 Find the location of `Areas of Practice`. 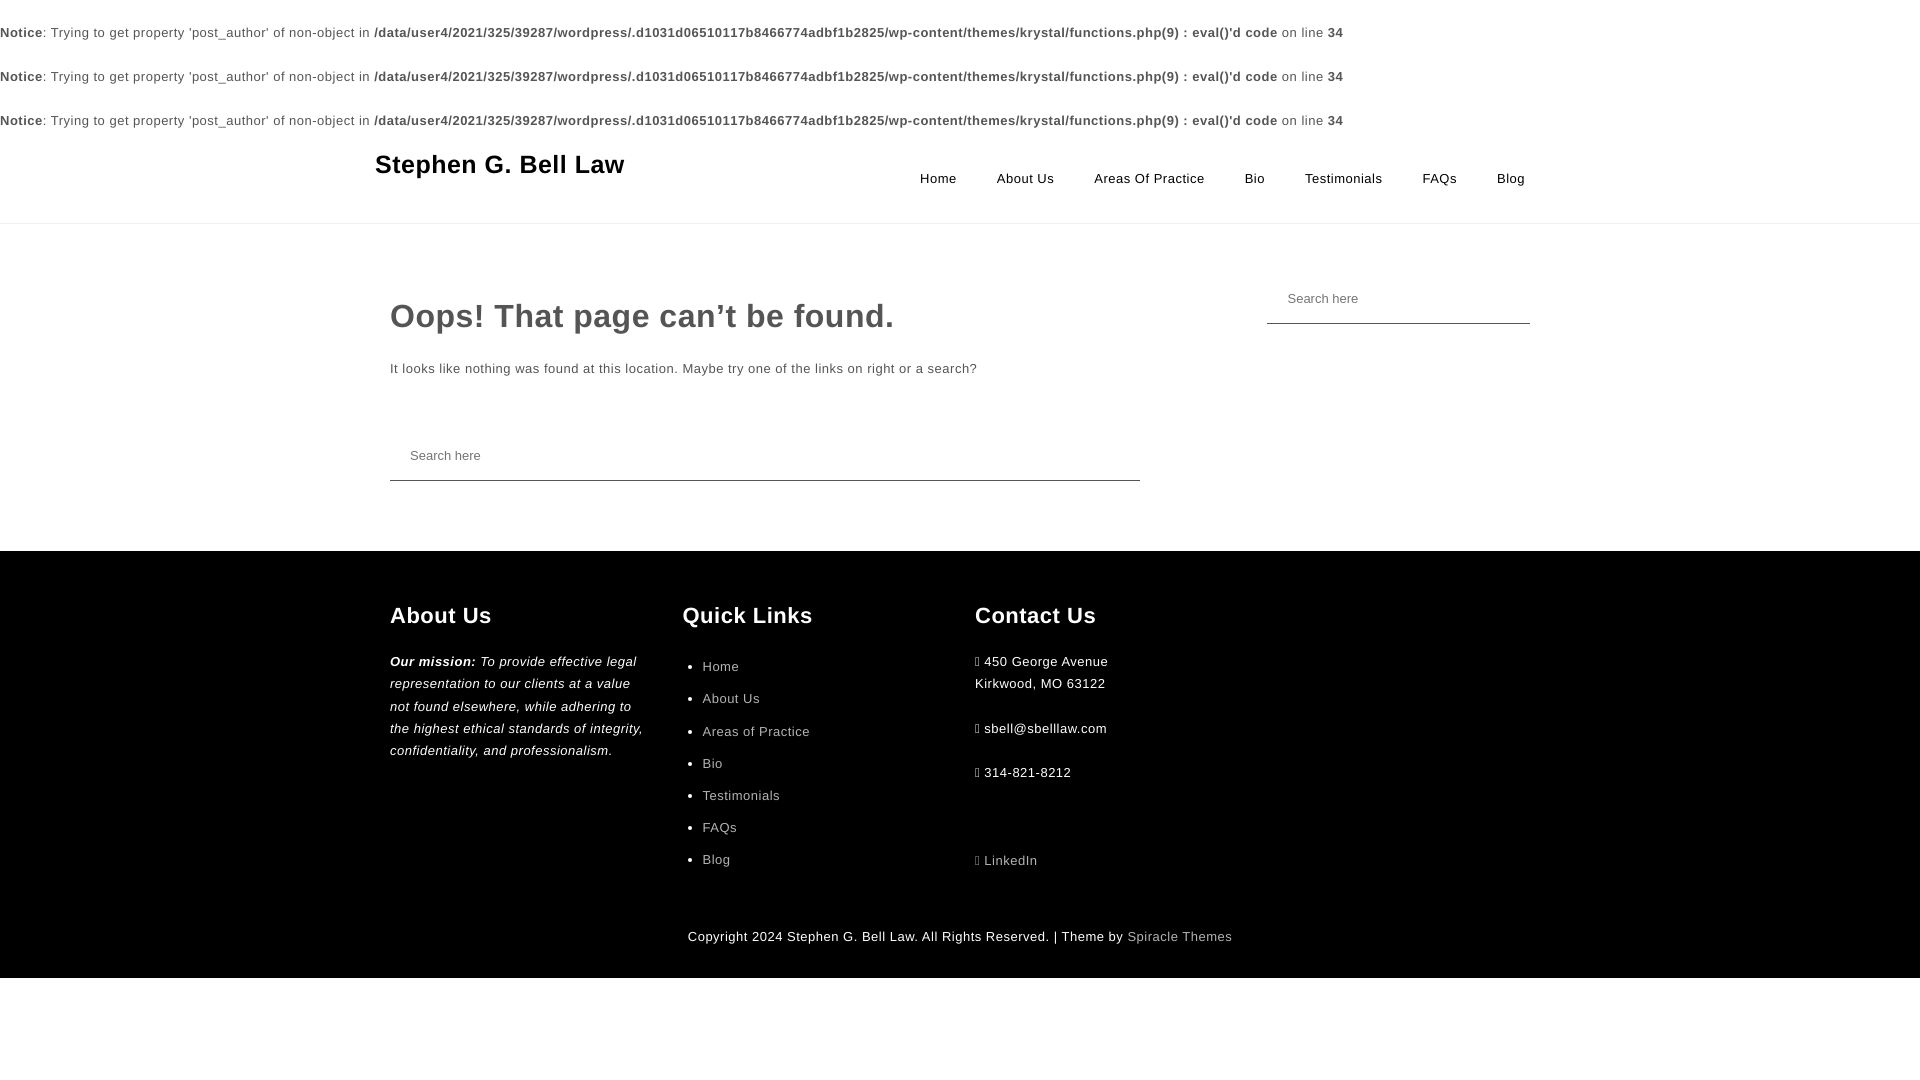

Areas of Practice is located at coordinates (756, 732).